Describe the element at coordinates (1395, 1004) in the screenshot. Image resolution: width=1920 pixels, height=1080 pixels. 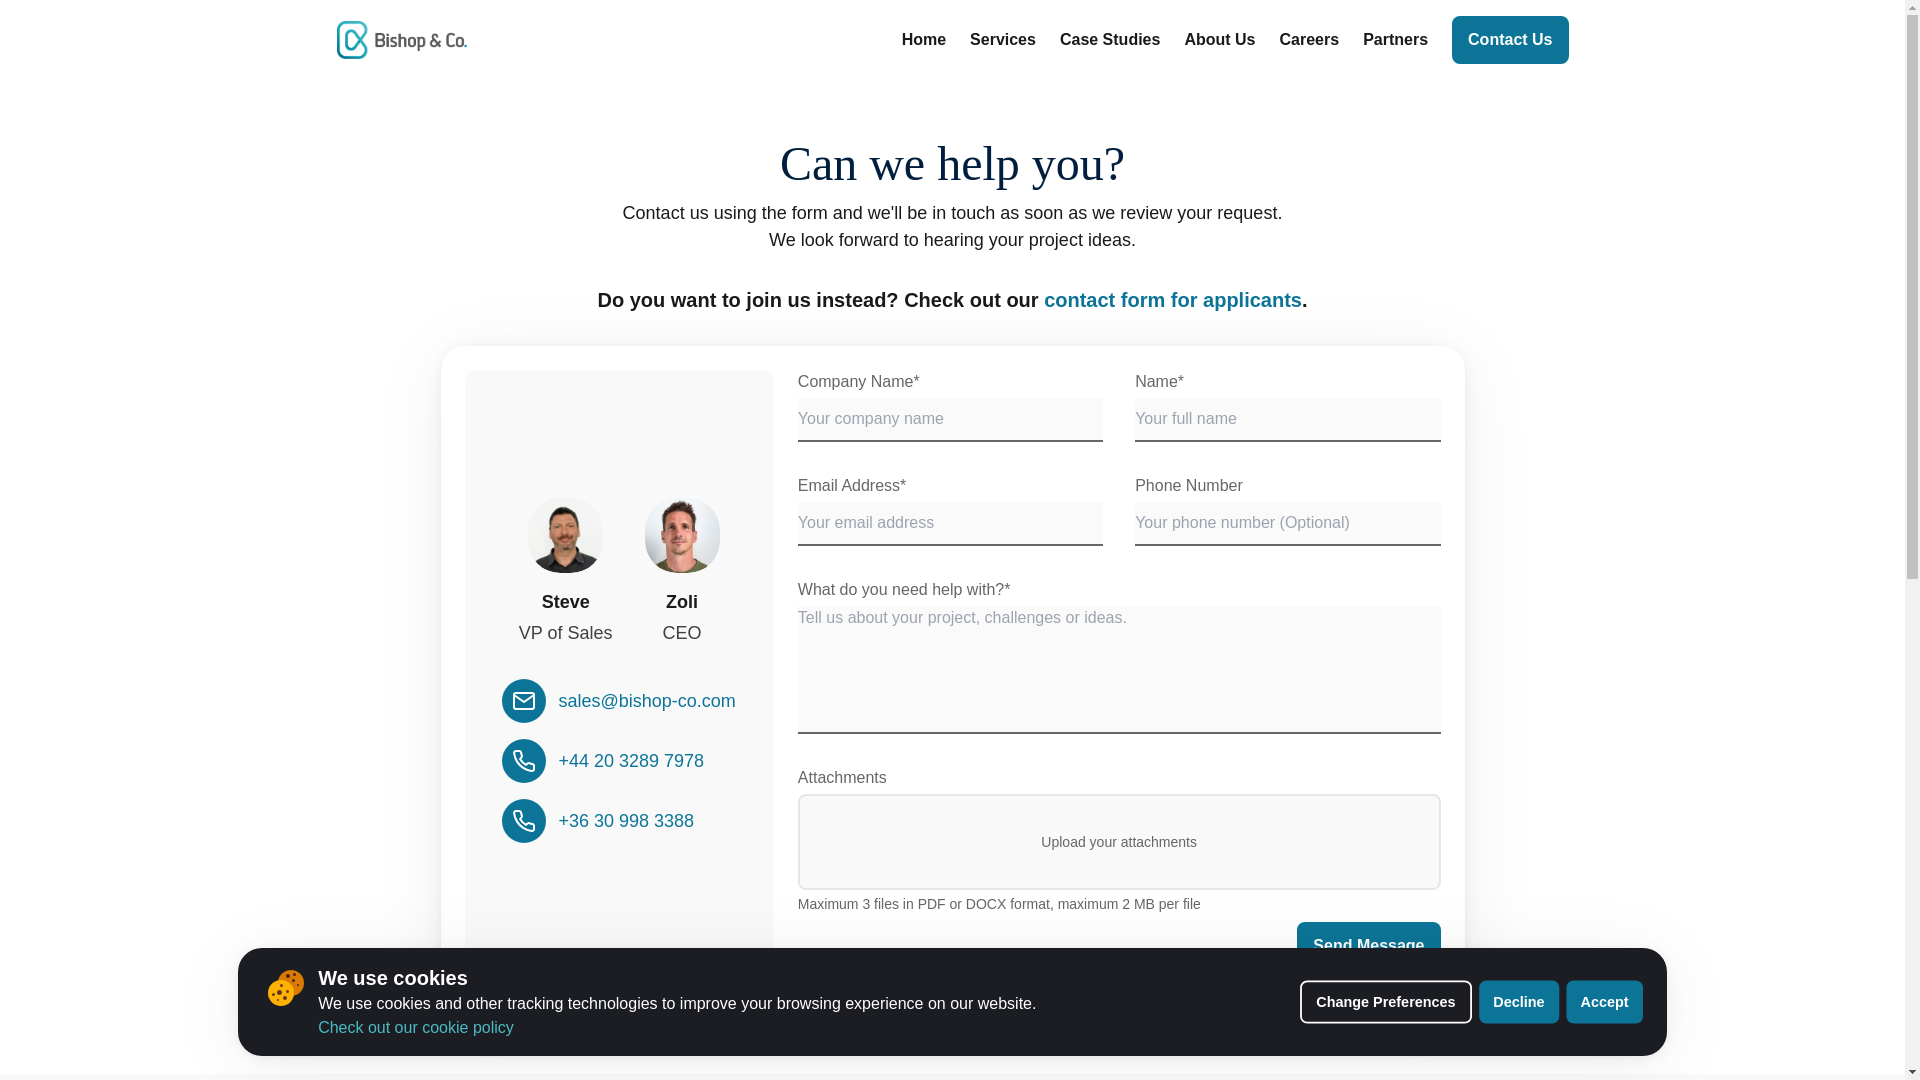
I see `Change Preferences` at that location.